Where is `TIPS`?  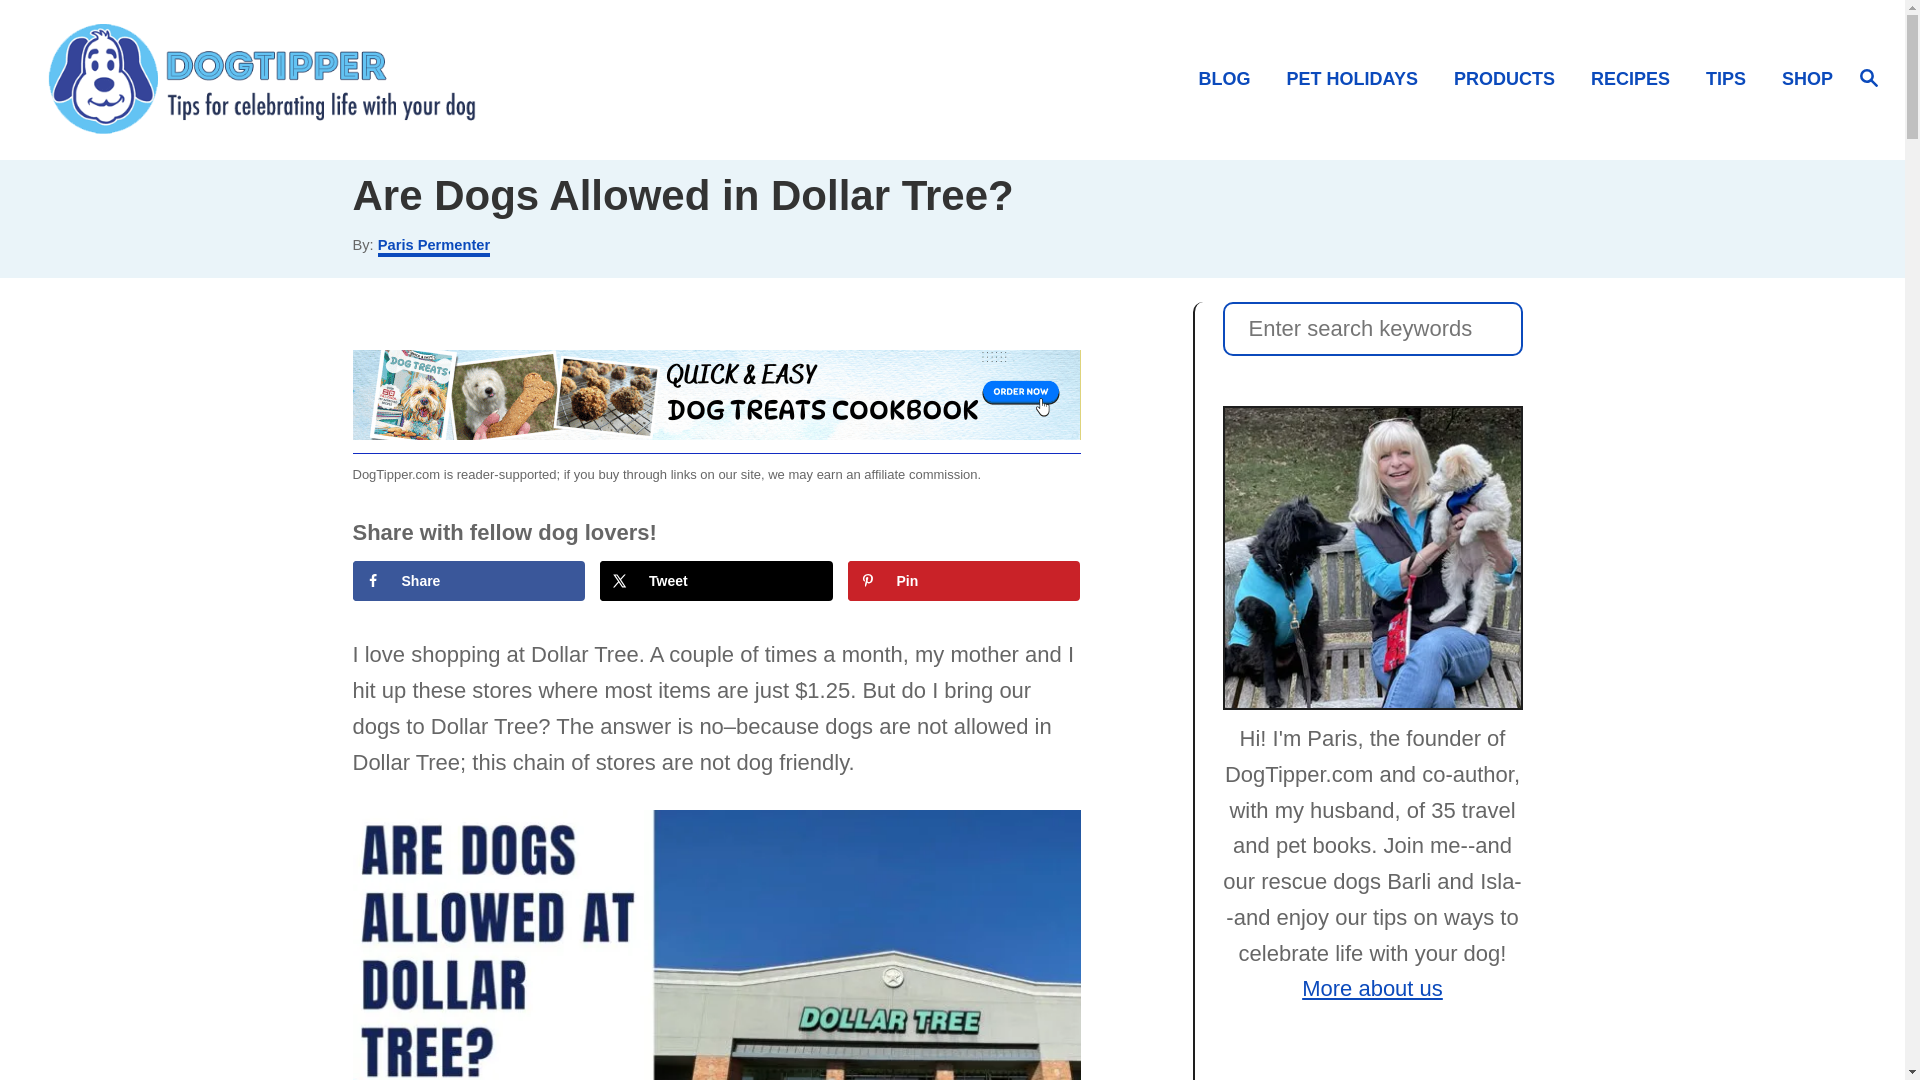
TIPS is located at coordinates (1732, 79).